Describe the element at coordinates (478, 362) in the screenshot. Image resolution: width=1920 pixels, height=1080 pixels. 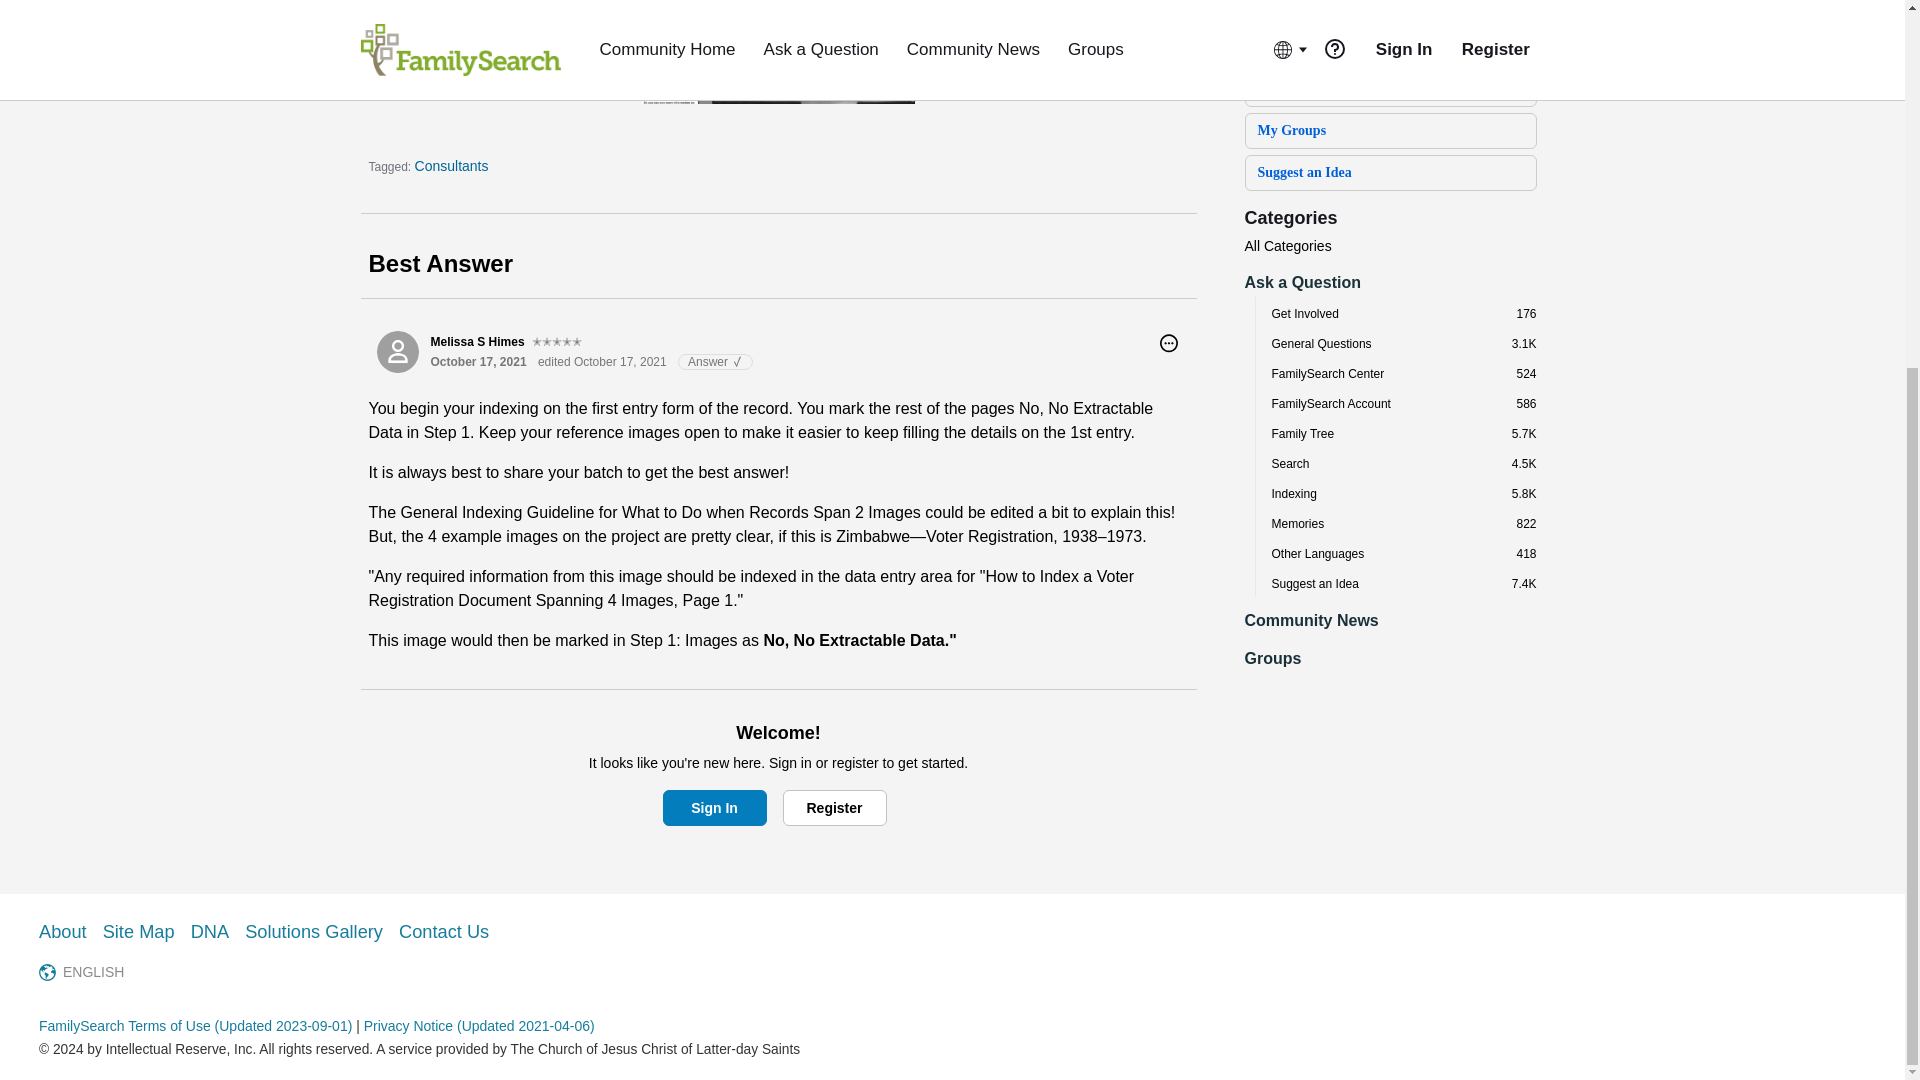
I see `October 17, 2021 8:16PM` at that location.